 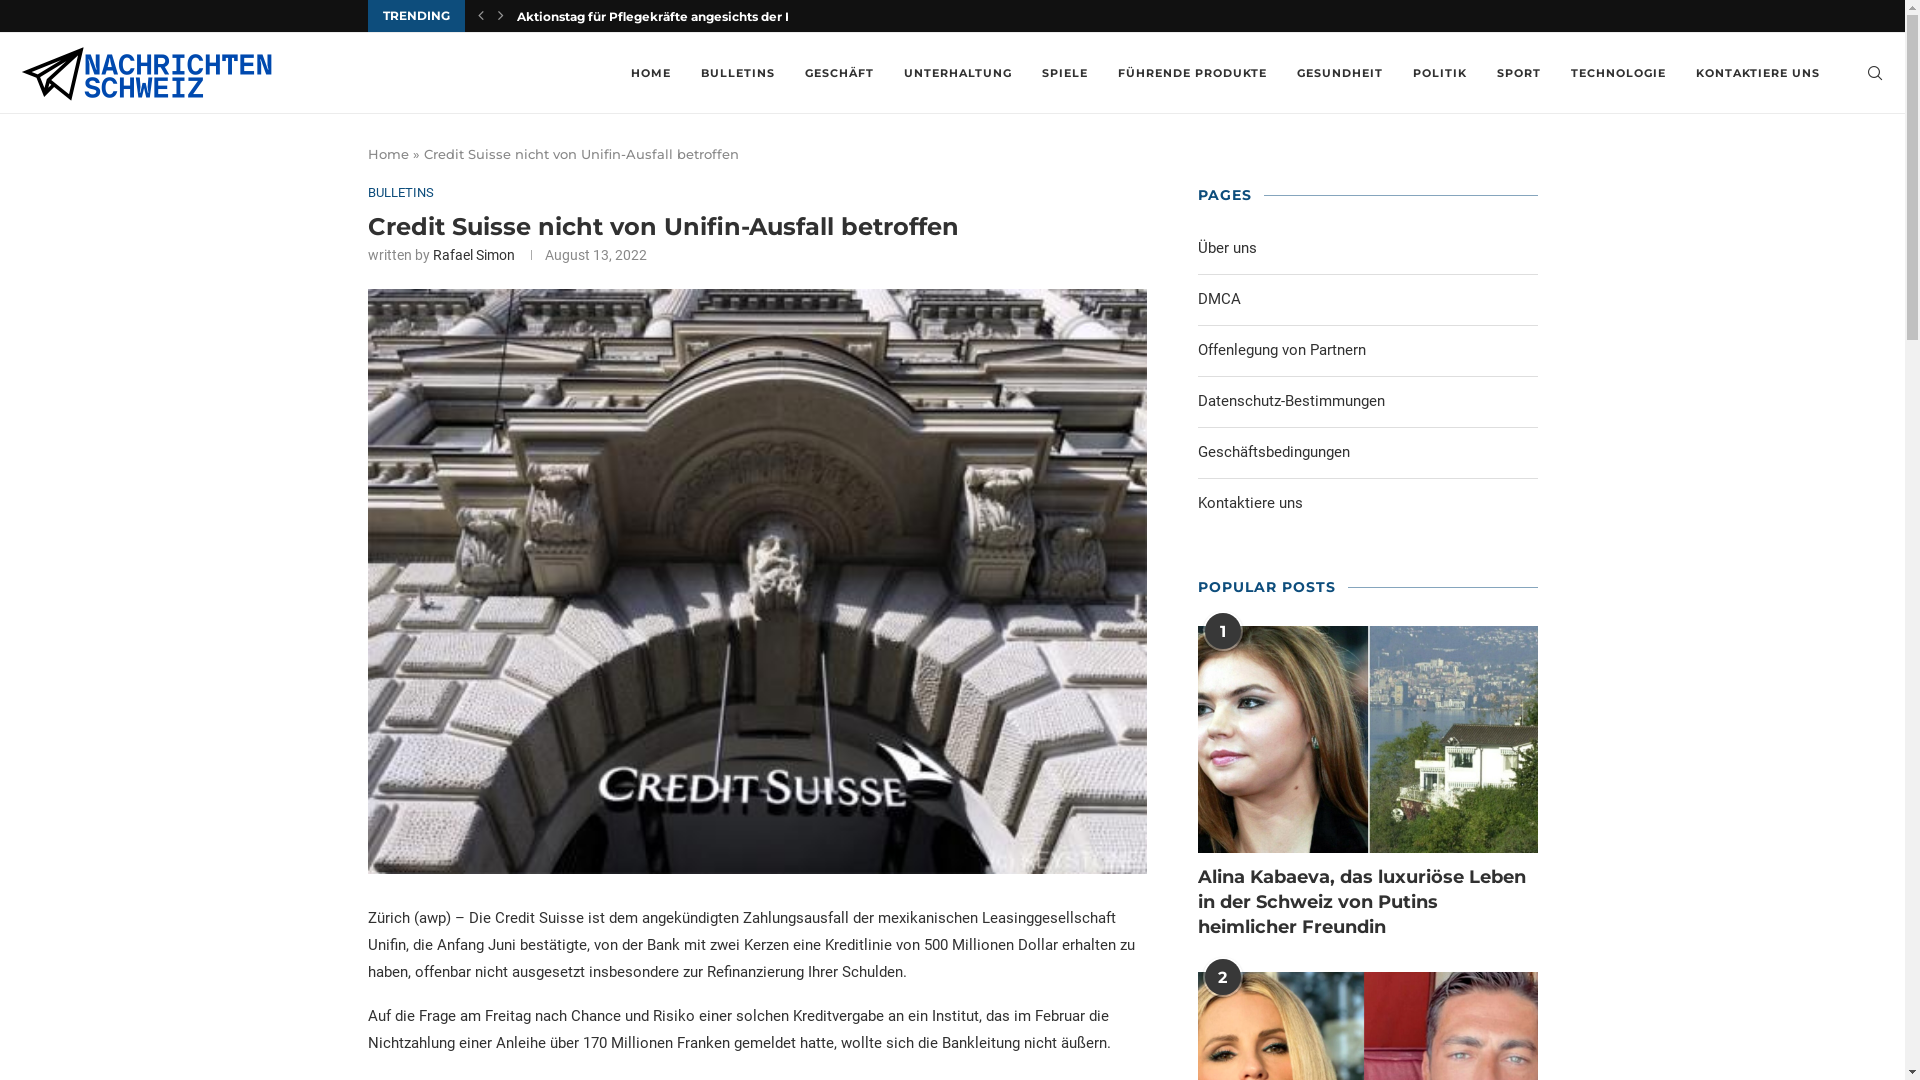 What do you see at coordinates (1065, 73) in the screenshot?
I see `SPIELE` at bounding box center [1065, 73].